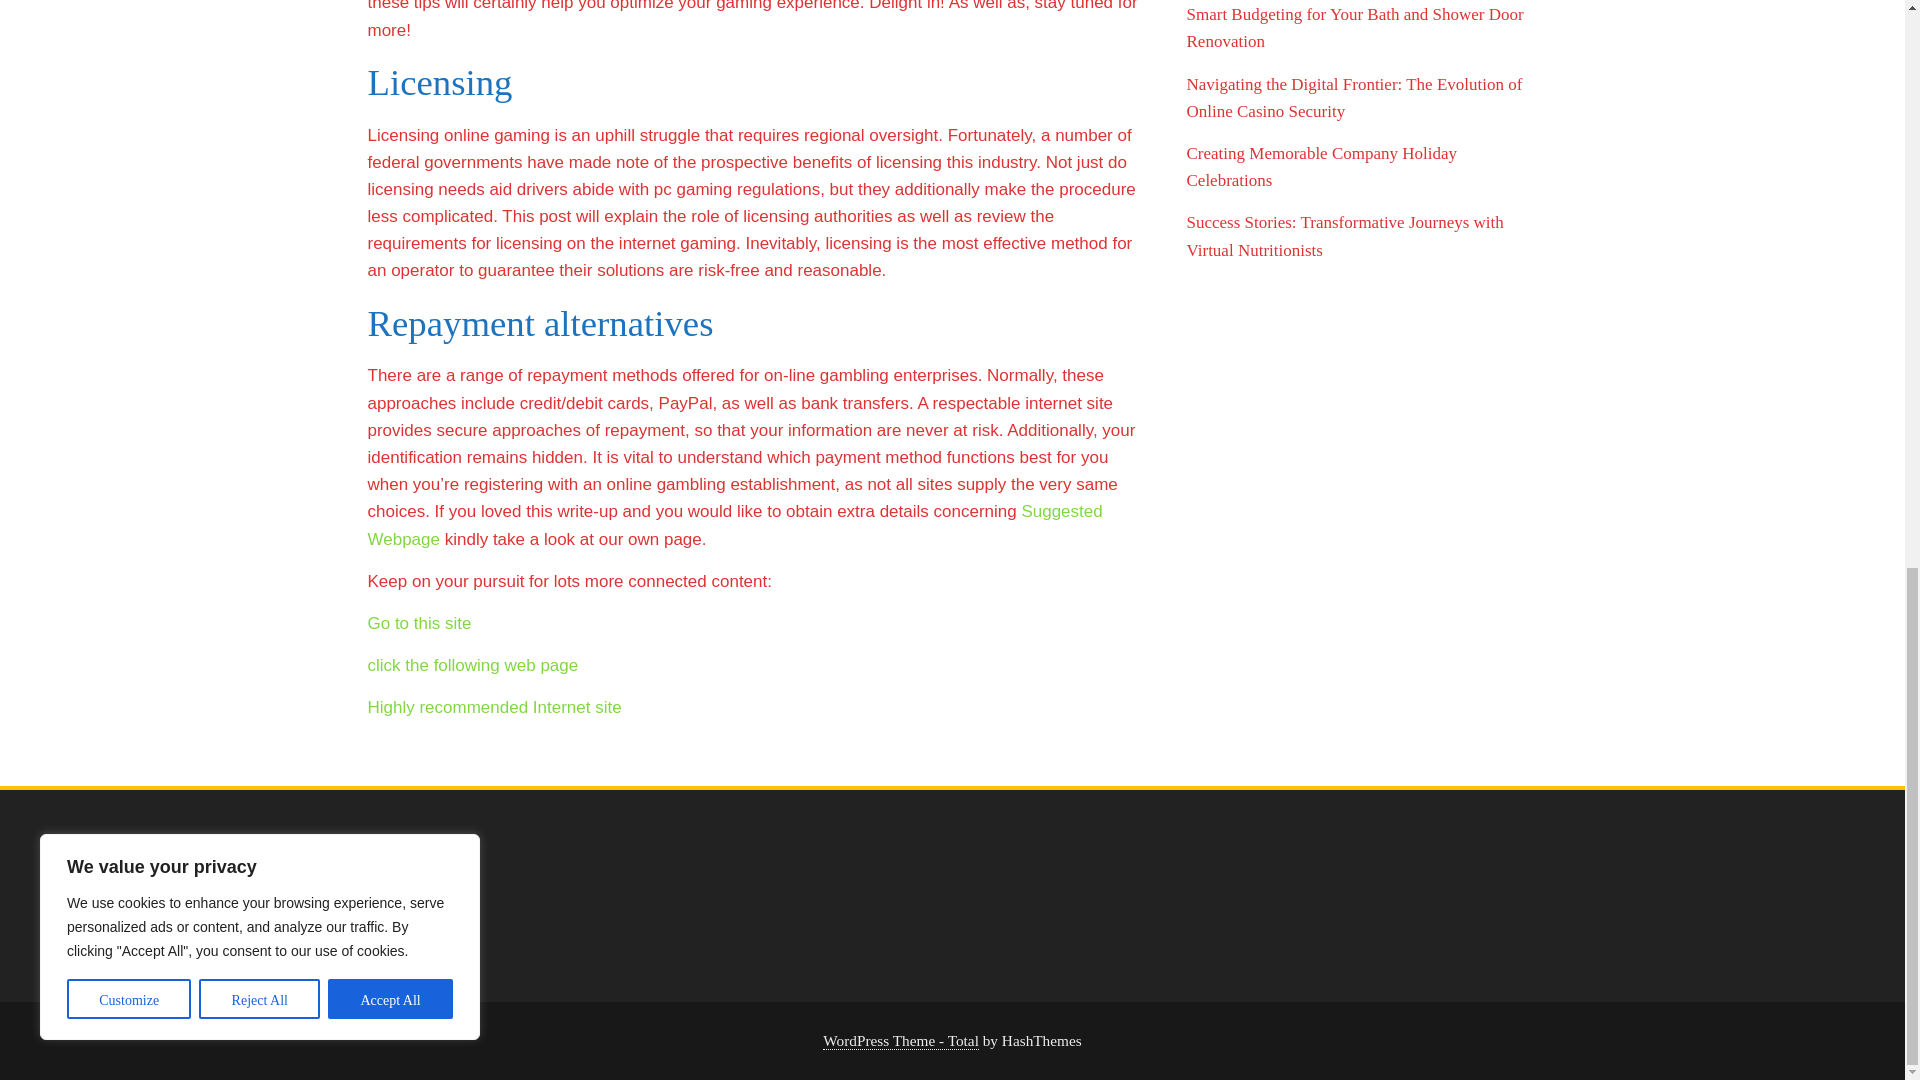 The width and height of the screenshot is (1920, 1080). Describe the element at coordinates (420, 623) in the screenshot. I see `Go to this site` at that location.